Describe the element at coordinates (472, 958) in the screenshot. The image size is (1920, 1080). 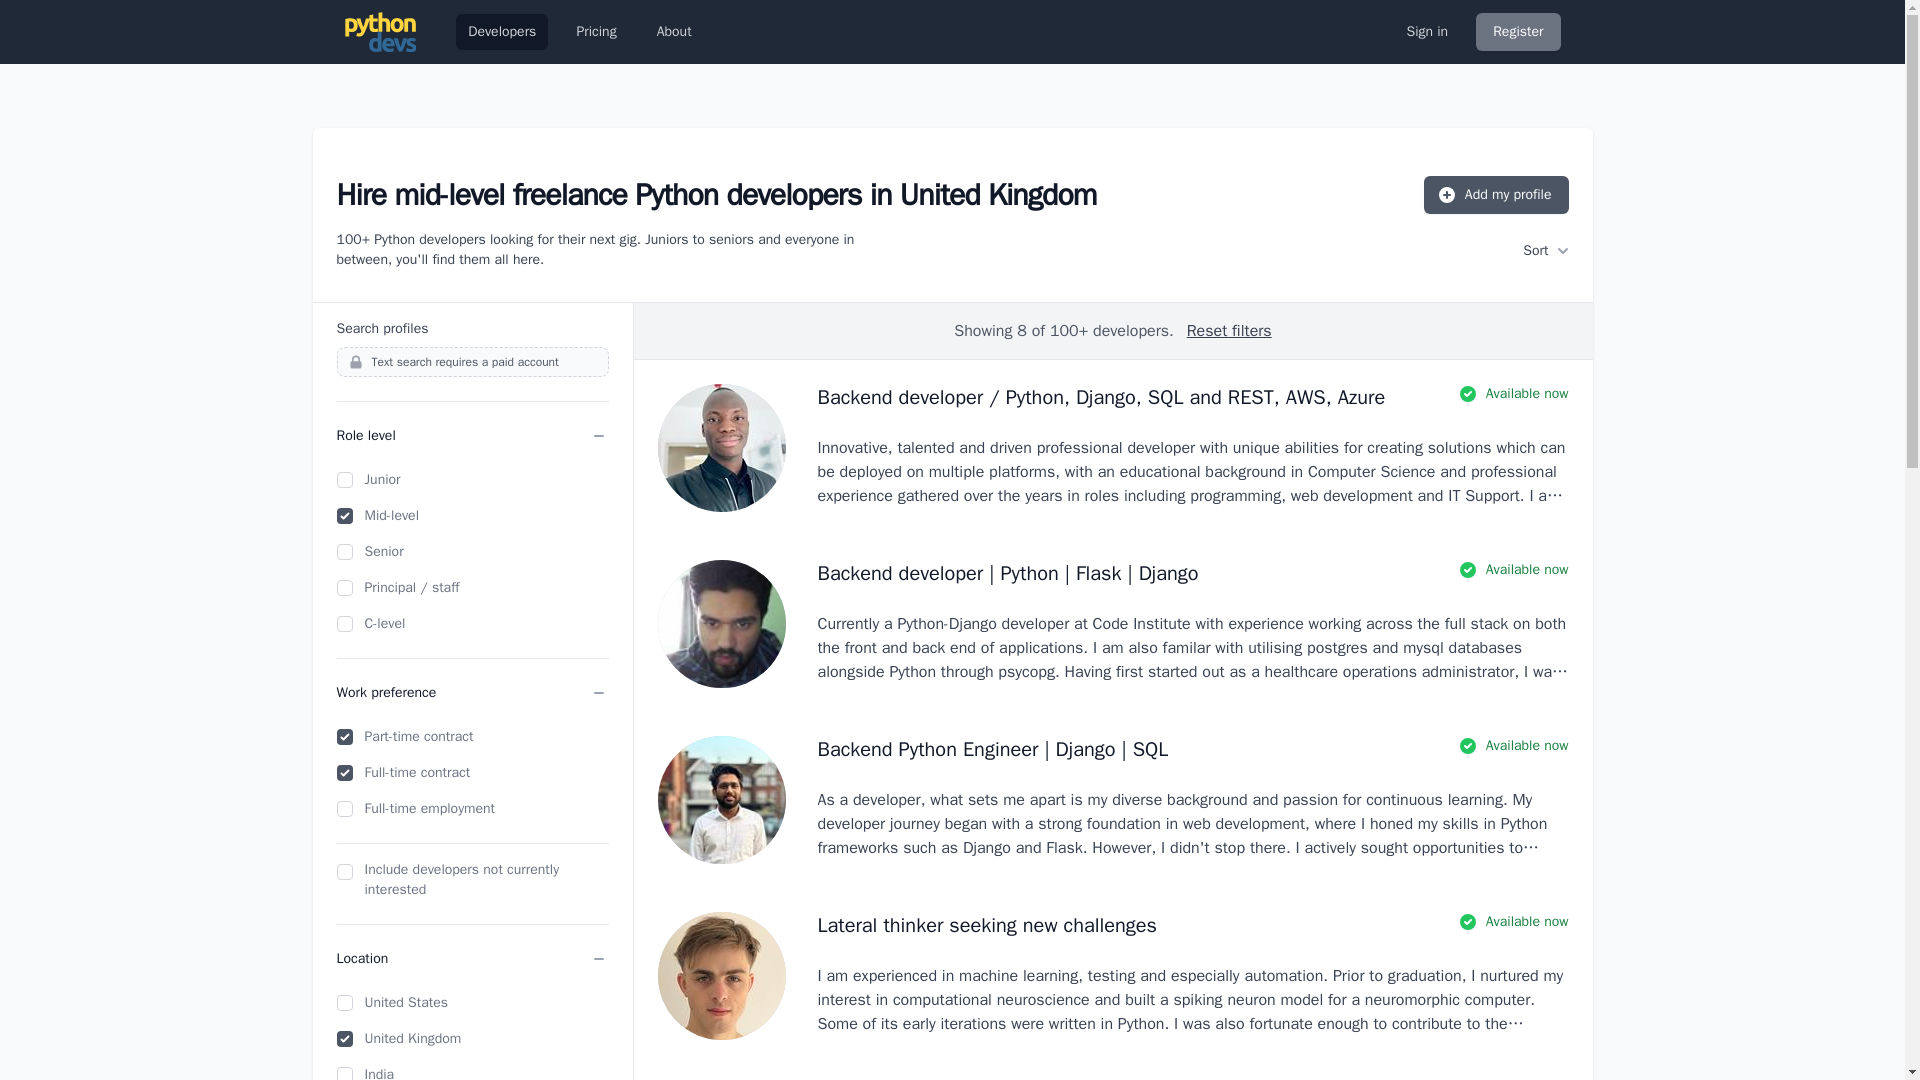
I see `Location` at that location.